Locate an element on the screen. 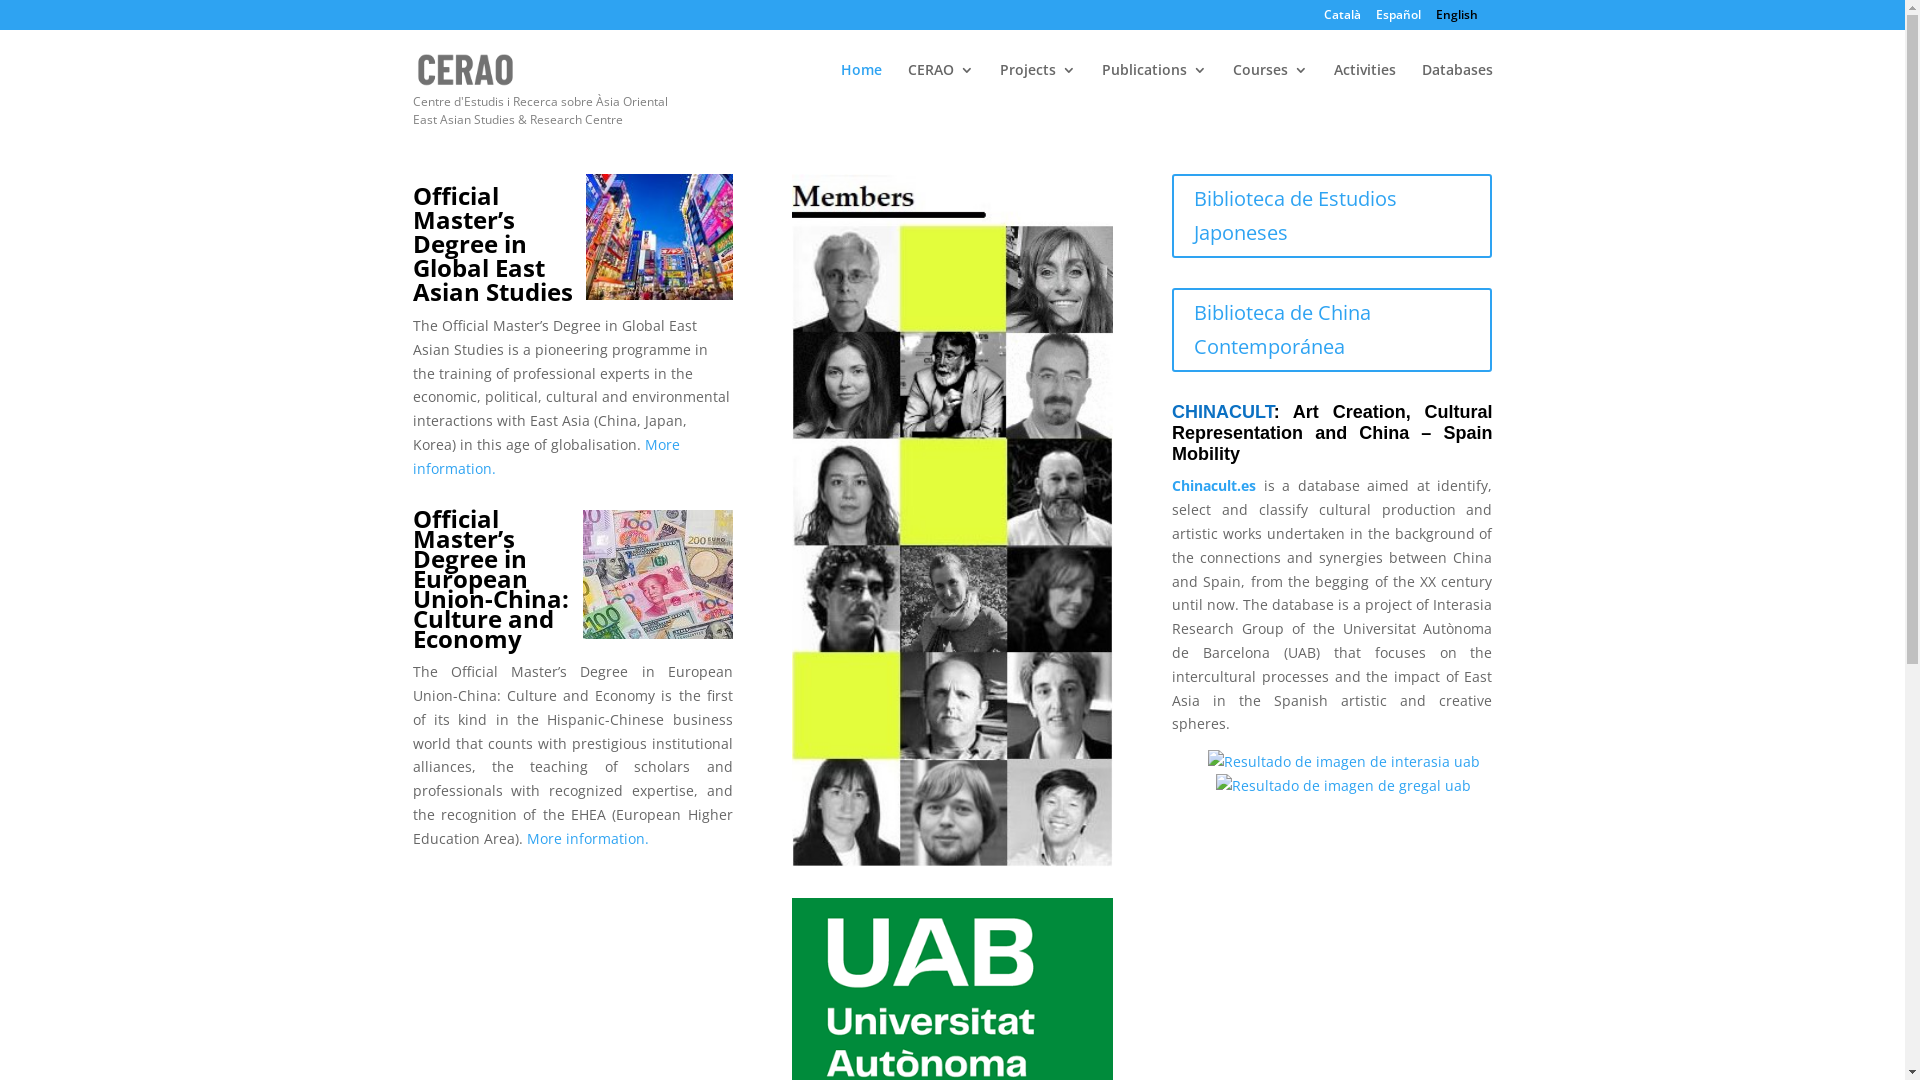 This screenshot has width=1920, height=1080. Publications is located at coordinates (1154, 86).